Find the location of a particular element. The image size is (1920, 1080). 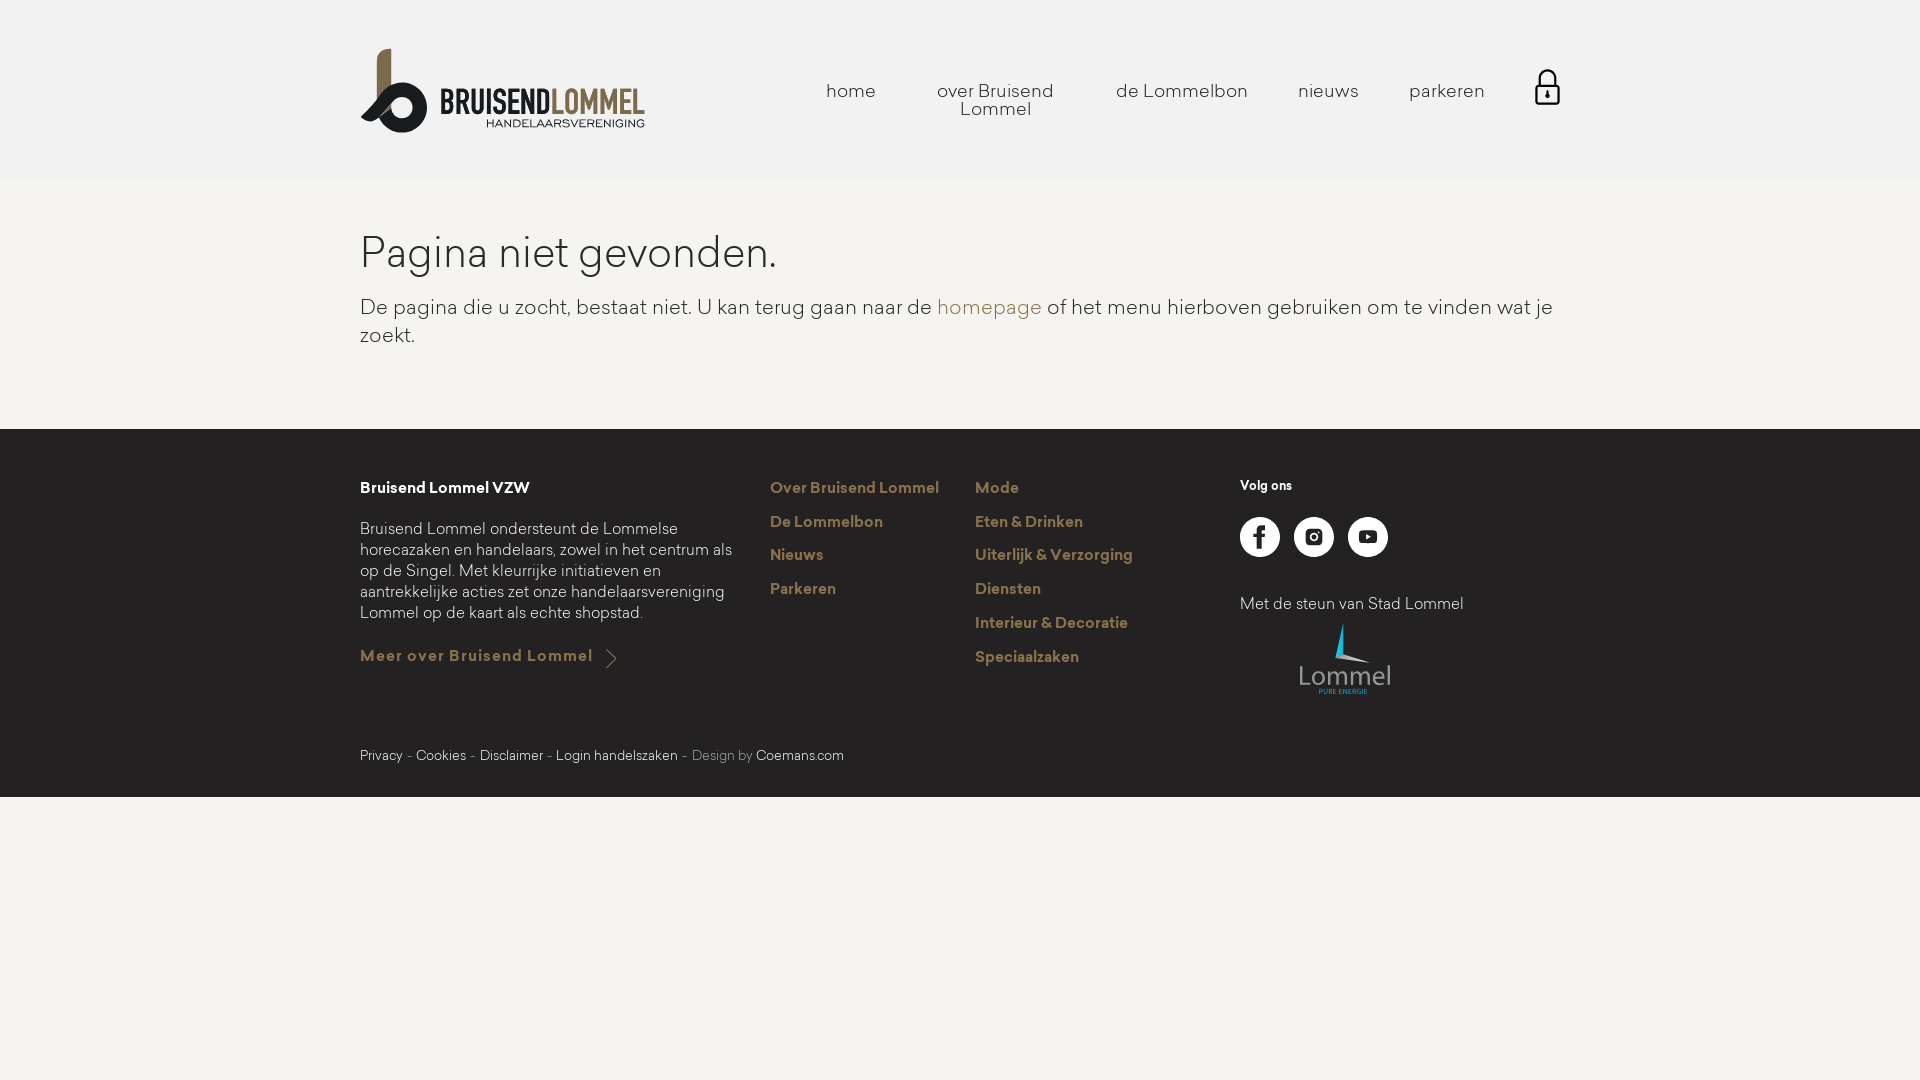

nieuws is located at coordinates (1328, 93).